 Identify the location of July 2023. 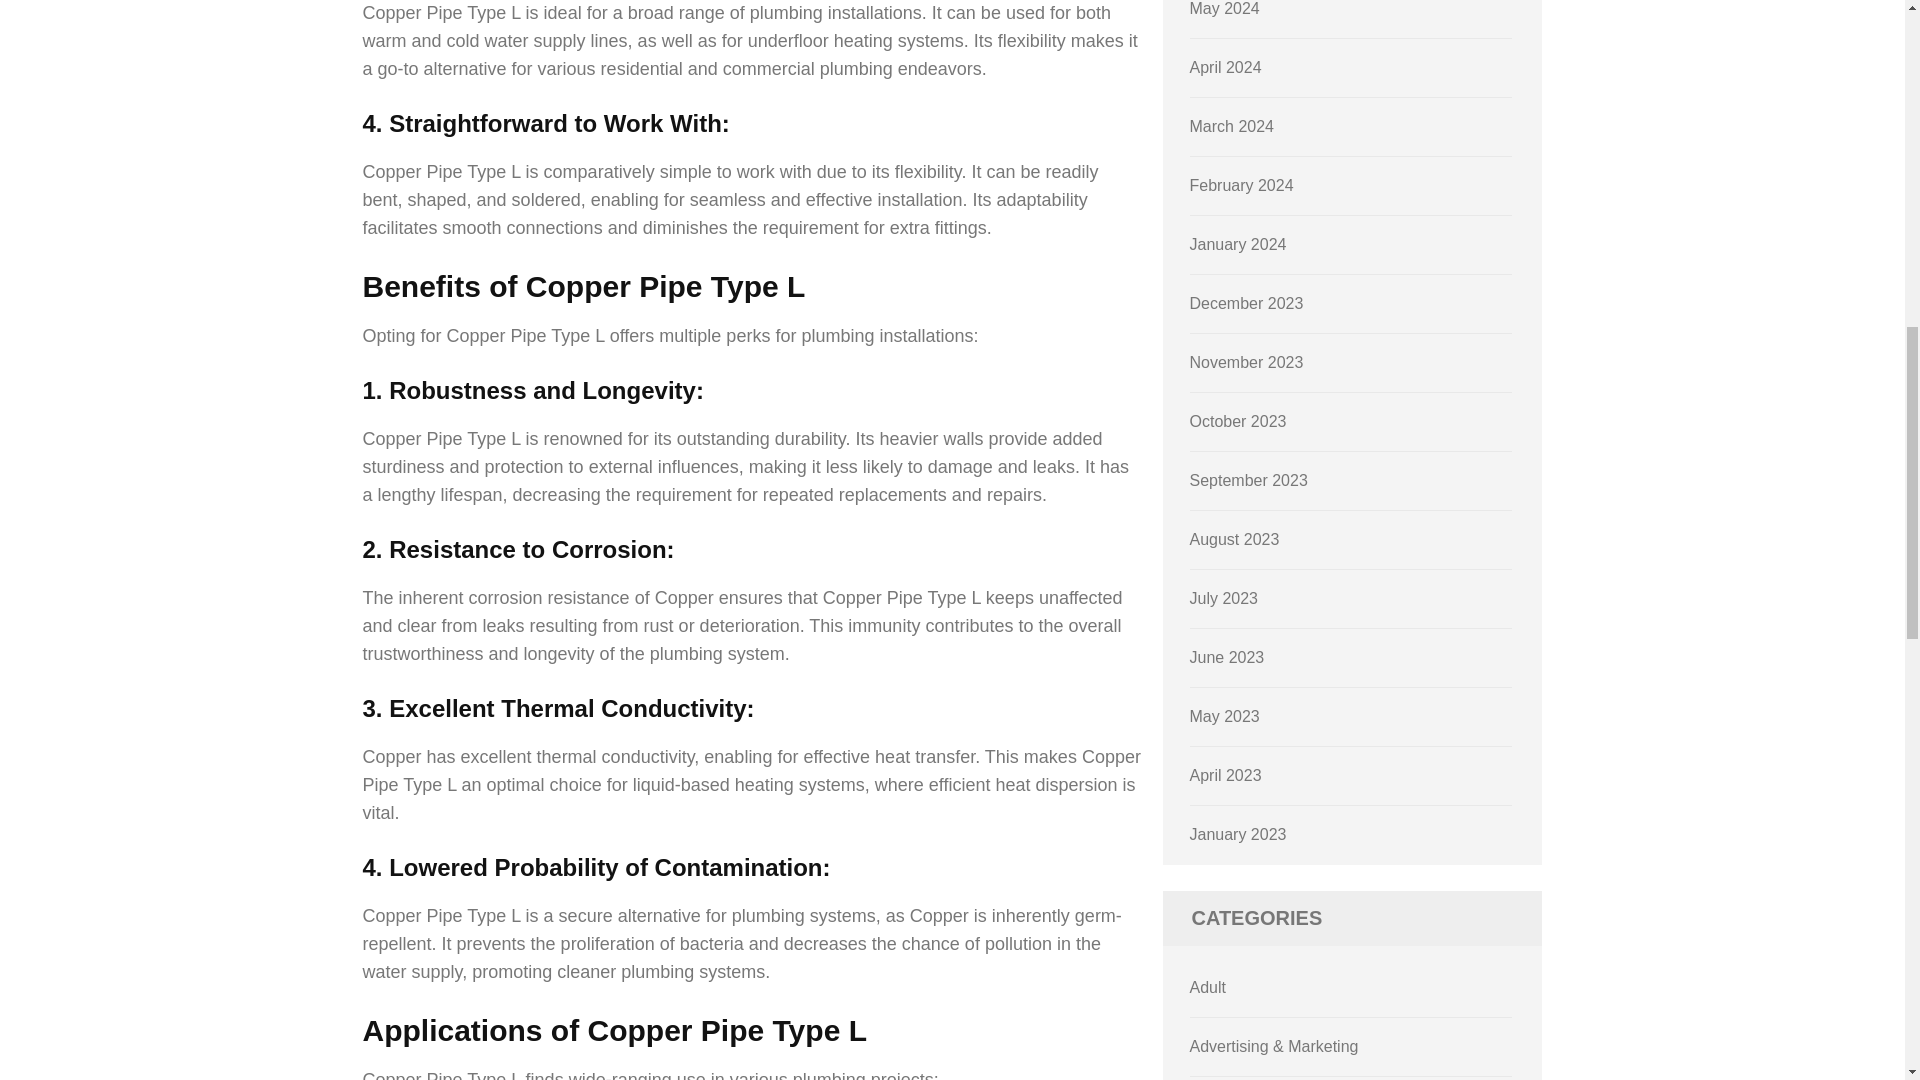
(1224, 598).